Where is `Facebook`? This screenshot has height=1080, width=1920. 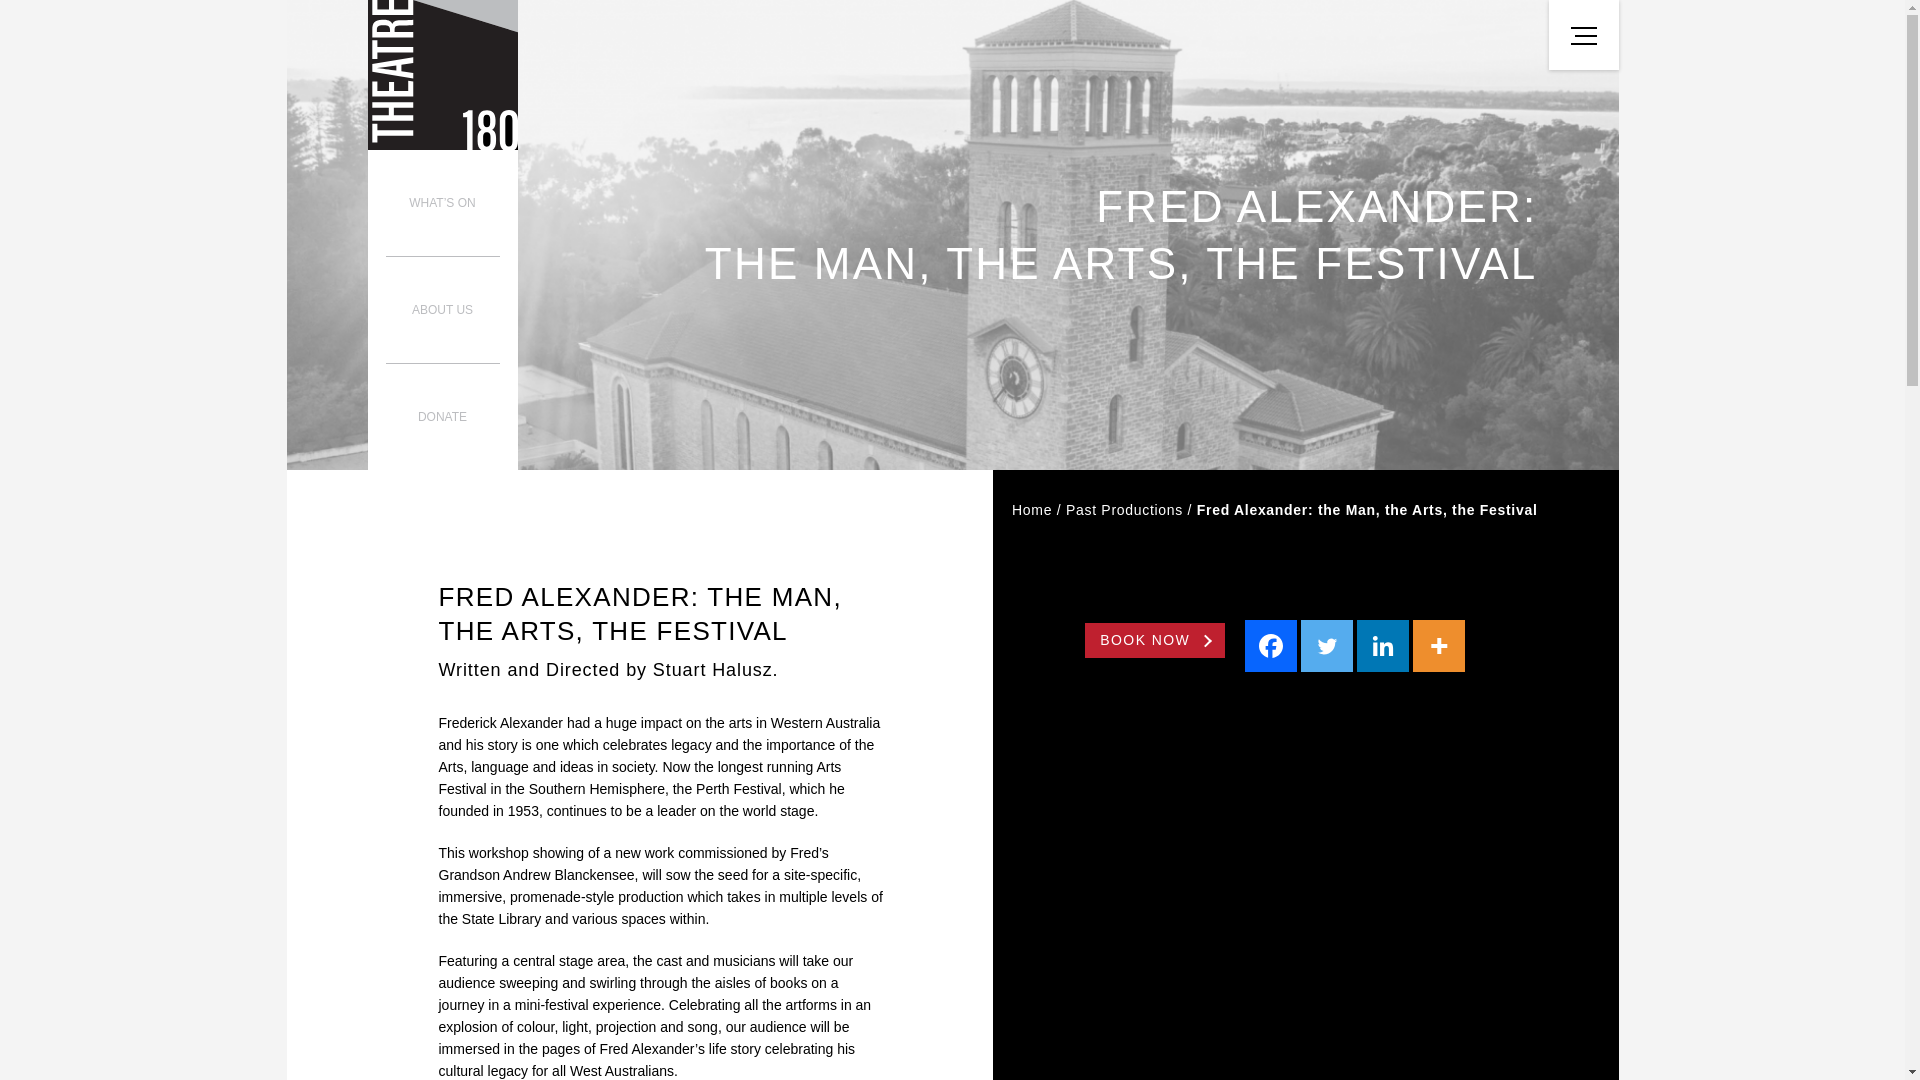 Facebook is located at coordinates (1270, 645).